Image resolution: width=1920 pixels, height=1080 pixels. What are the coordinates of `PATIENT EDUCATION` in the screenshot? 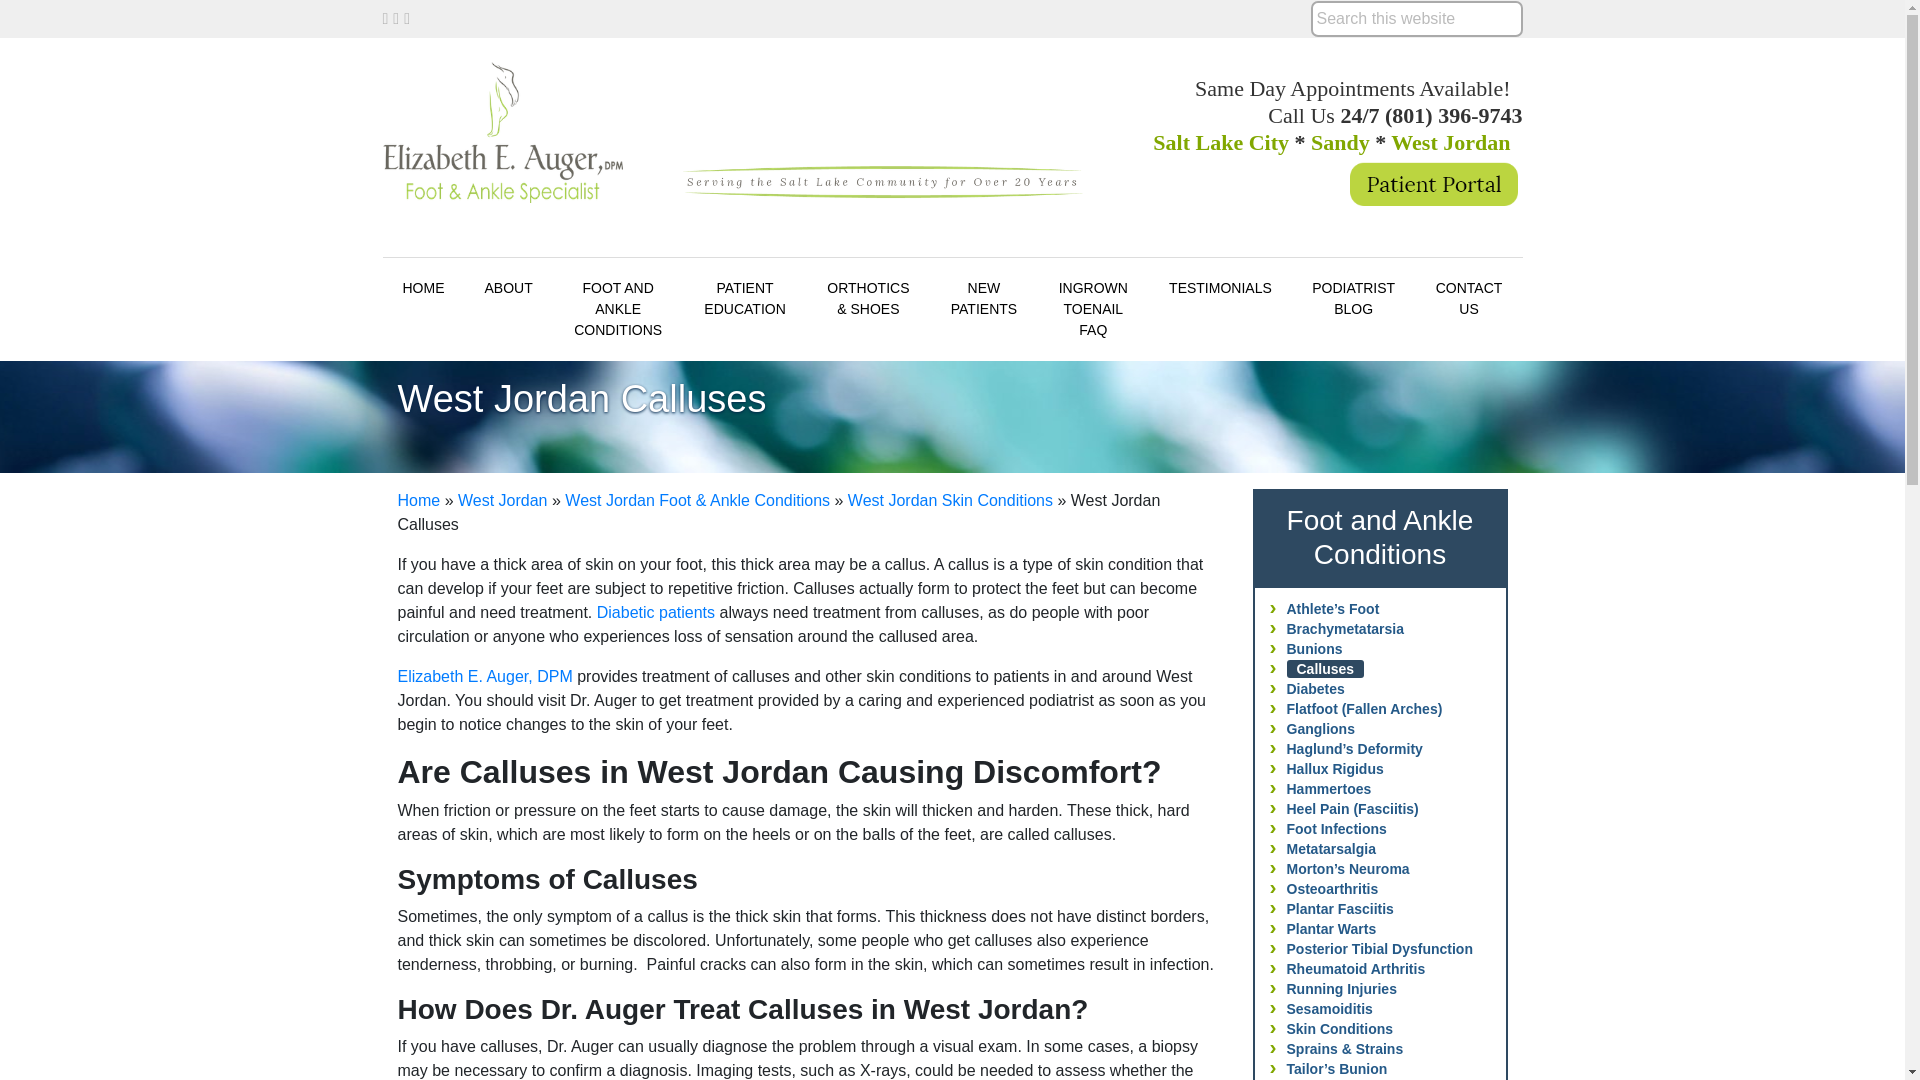 It's located at (744, 299).